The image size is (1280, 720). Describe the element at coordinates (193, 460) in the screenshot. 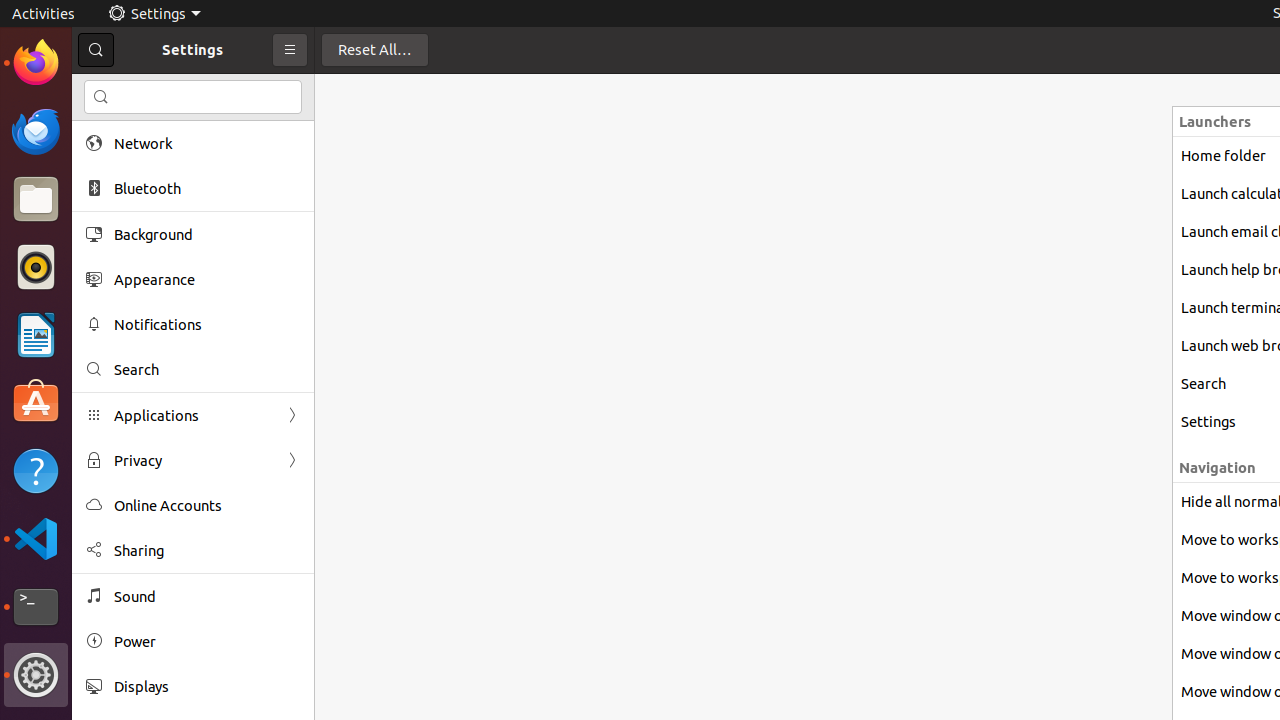

I see `Privacy` at that location.